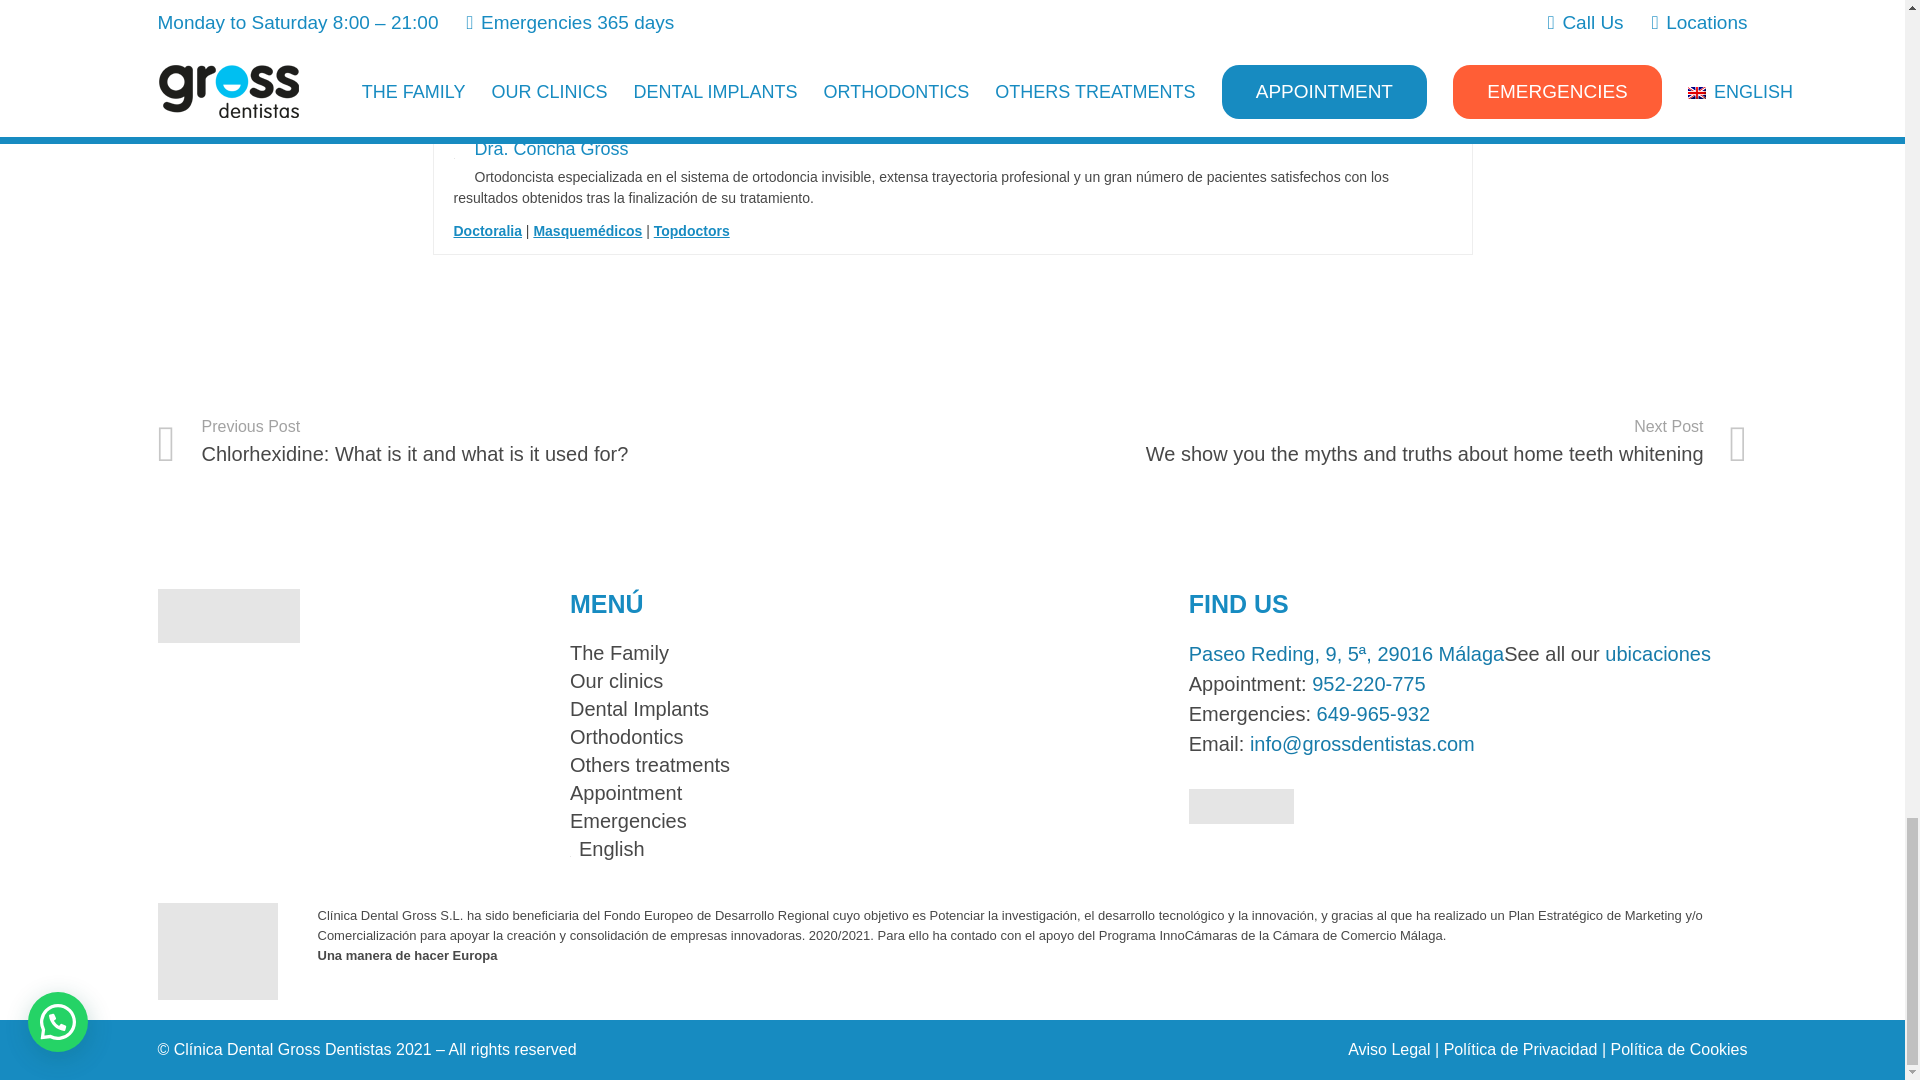 The height and width of the screenshot is (1080, 1920). What do you see at coordinates (938, 56) in the screenshot?
I see `Contact us` at bounding box center [938, 56].